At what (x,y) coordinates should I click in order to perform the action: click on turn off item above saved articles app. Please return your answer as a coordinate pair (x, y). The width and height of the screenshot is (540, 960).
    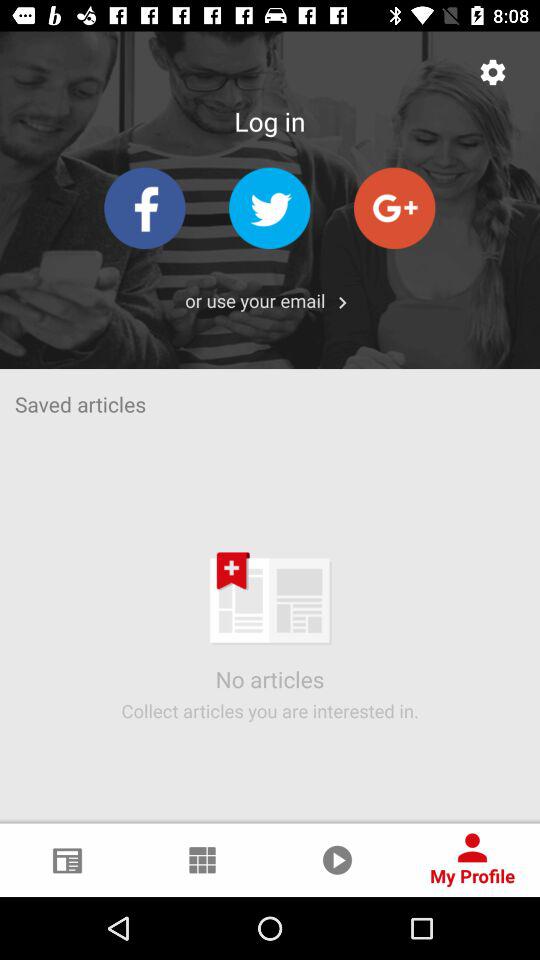
    Looking at the image, I should click on (342, 302).